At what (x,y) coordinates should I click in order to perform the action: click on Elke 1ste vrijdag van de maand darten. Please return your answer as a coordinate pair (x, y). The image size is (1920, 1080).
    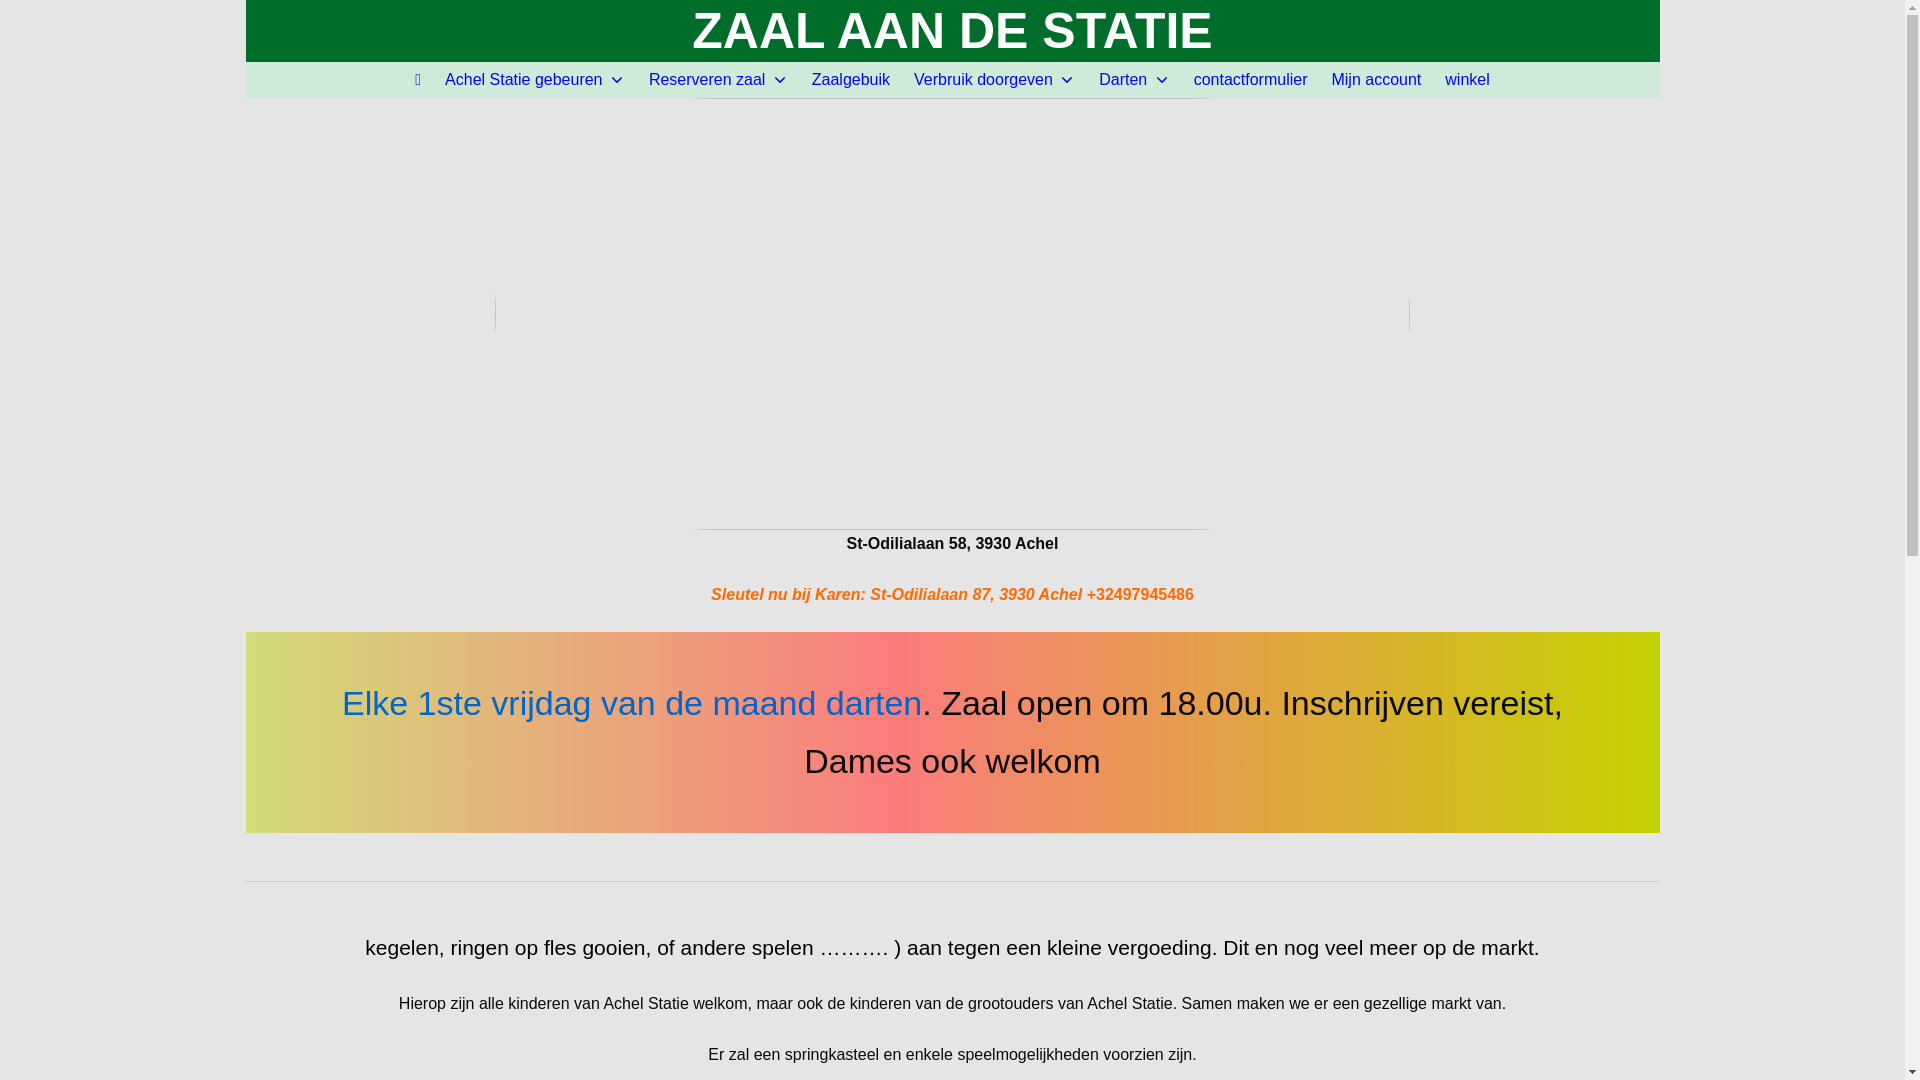
    Looking at the image, I should click on (632, 703).